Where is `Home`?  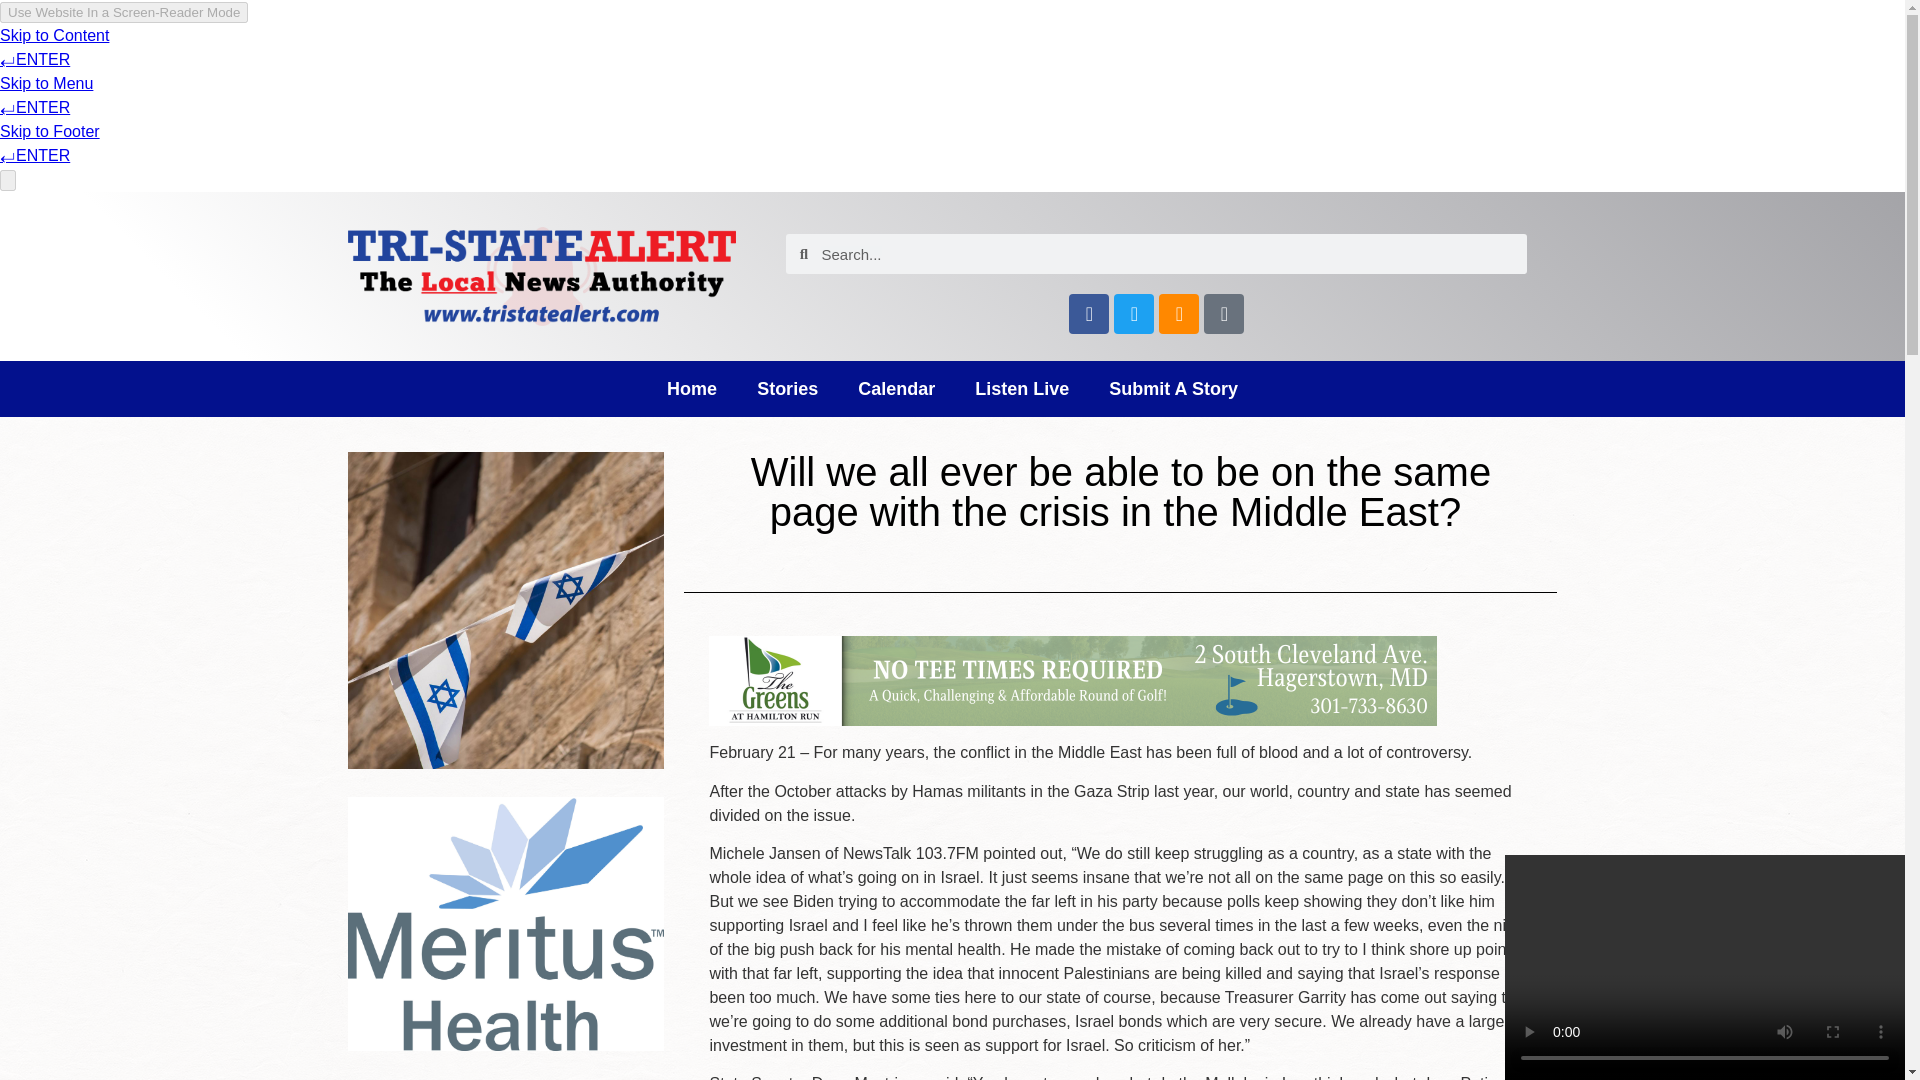
Home is located at coordinates (692, 388).